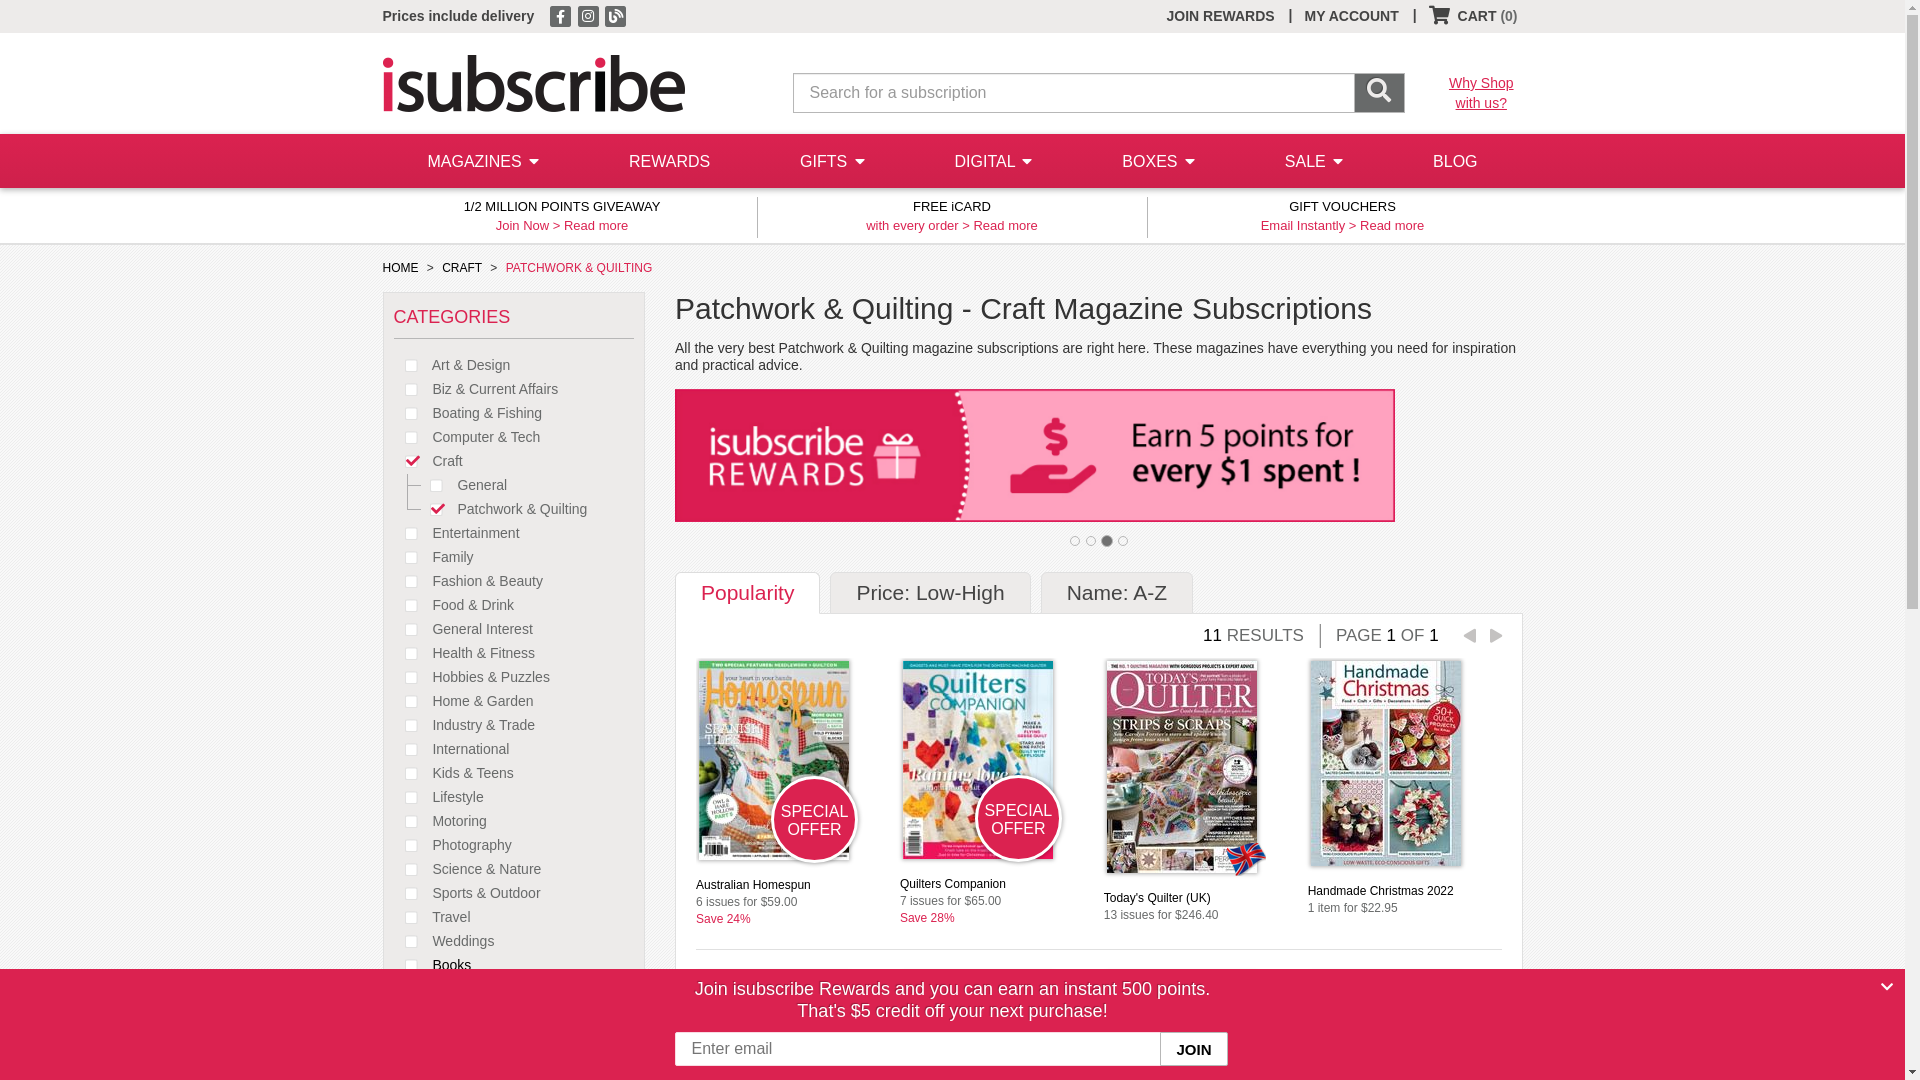 This screenshot has height=1080, width=1920. Describe the element at coordinates (462, 268) in the screenshot. I see `CRAFT` at that location.